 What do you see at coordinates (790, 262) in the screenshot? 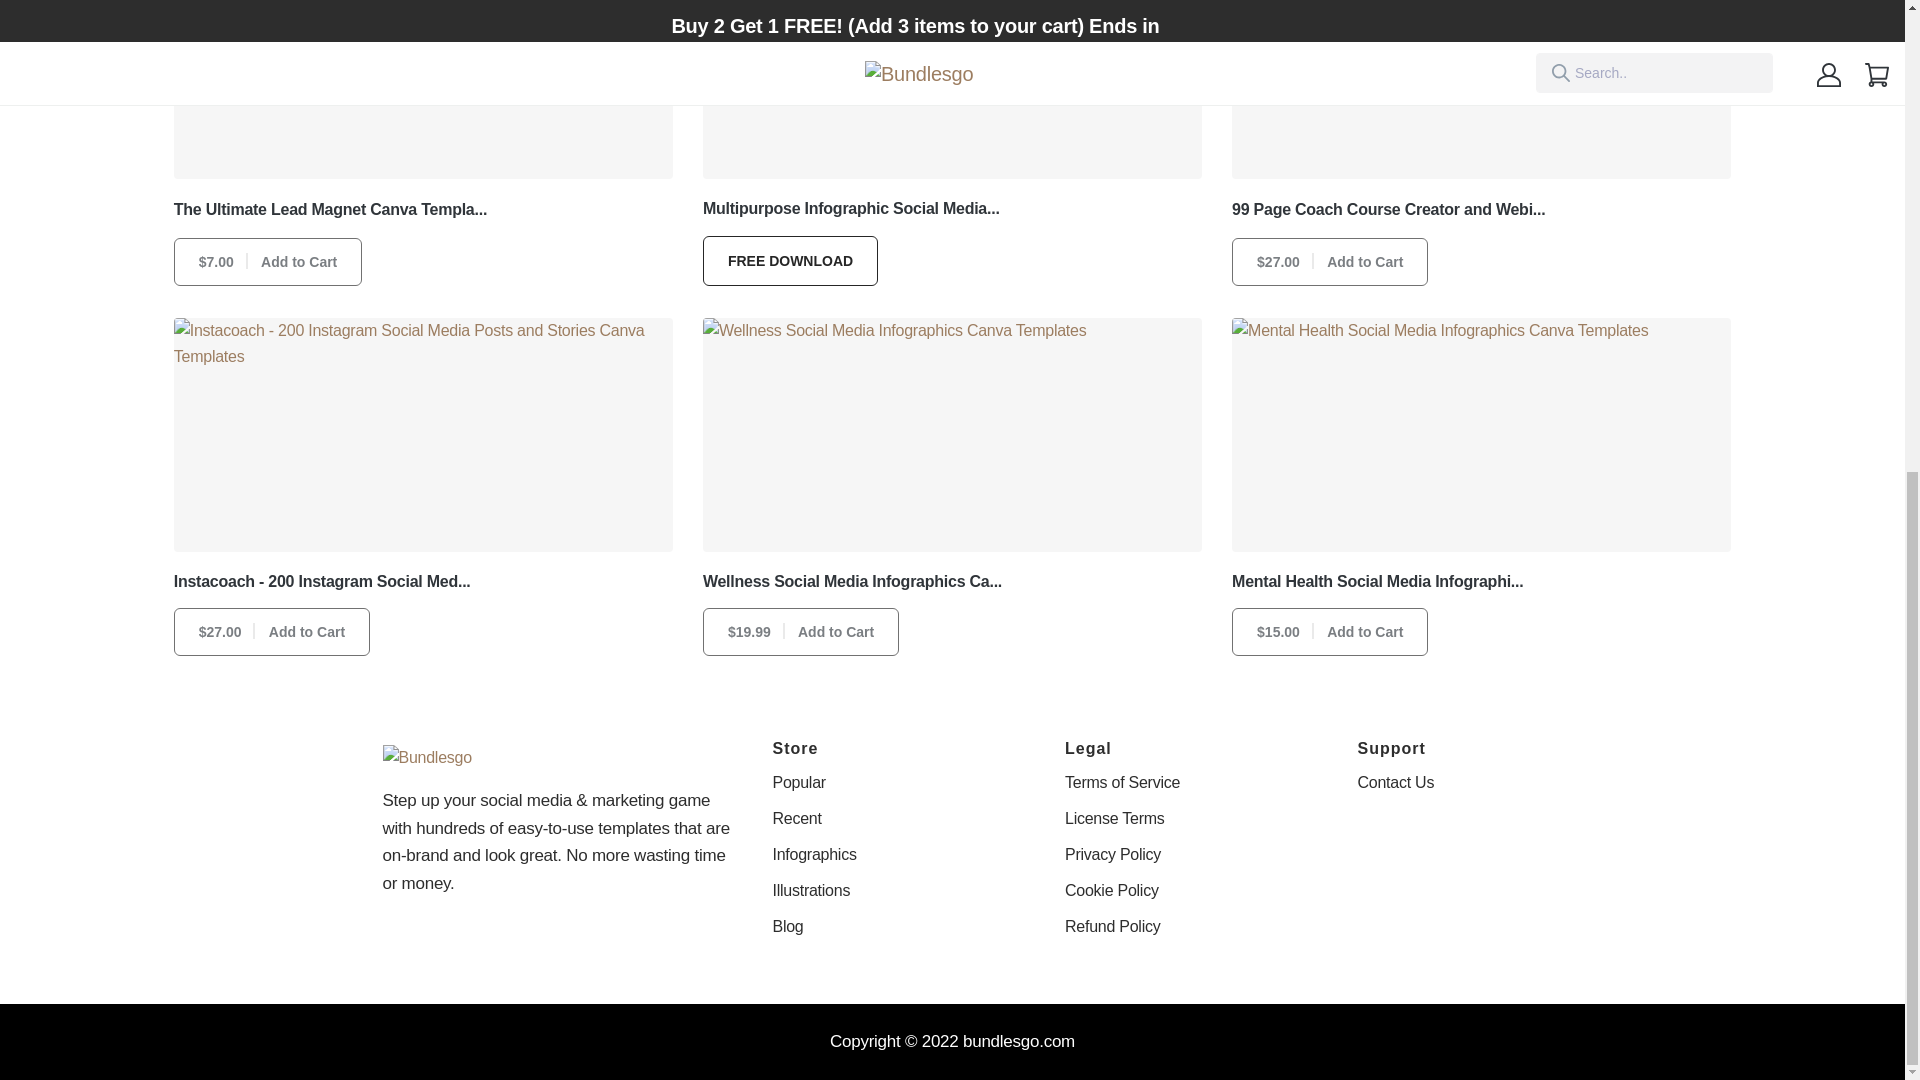
I see `FREE DOWNLOAD` at bounding box center [790, 262].